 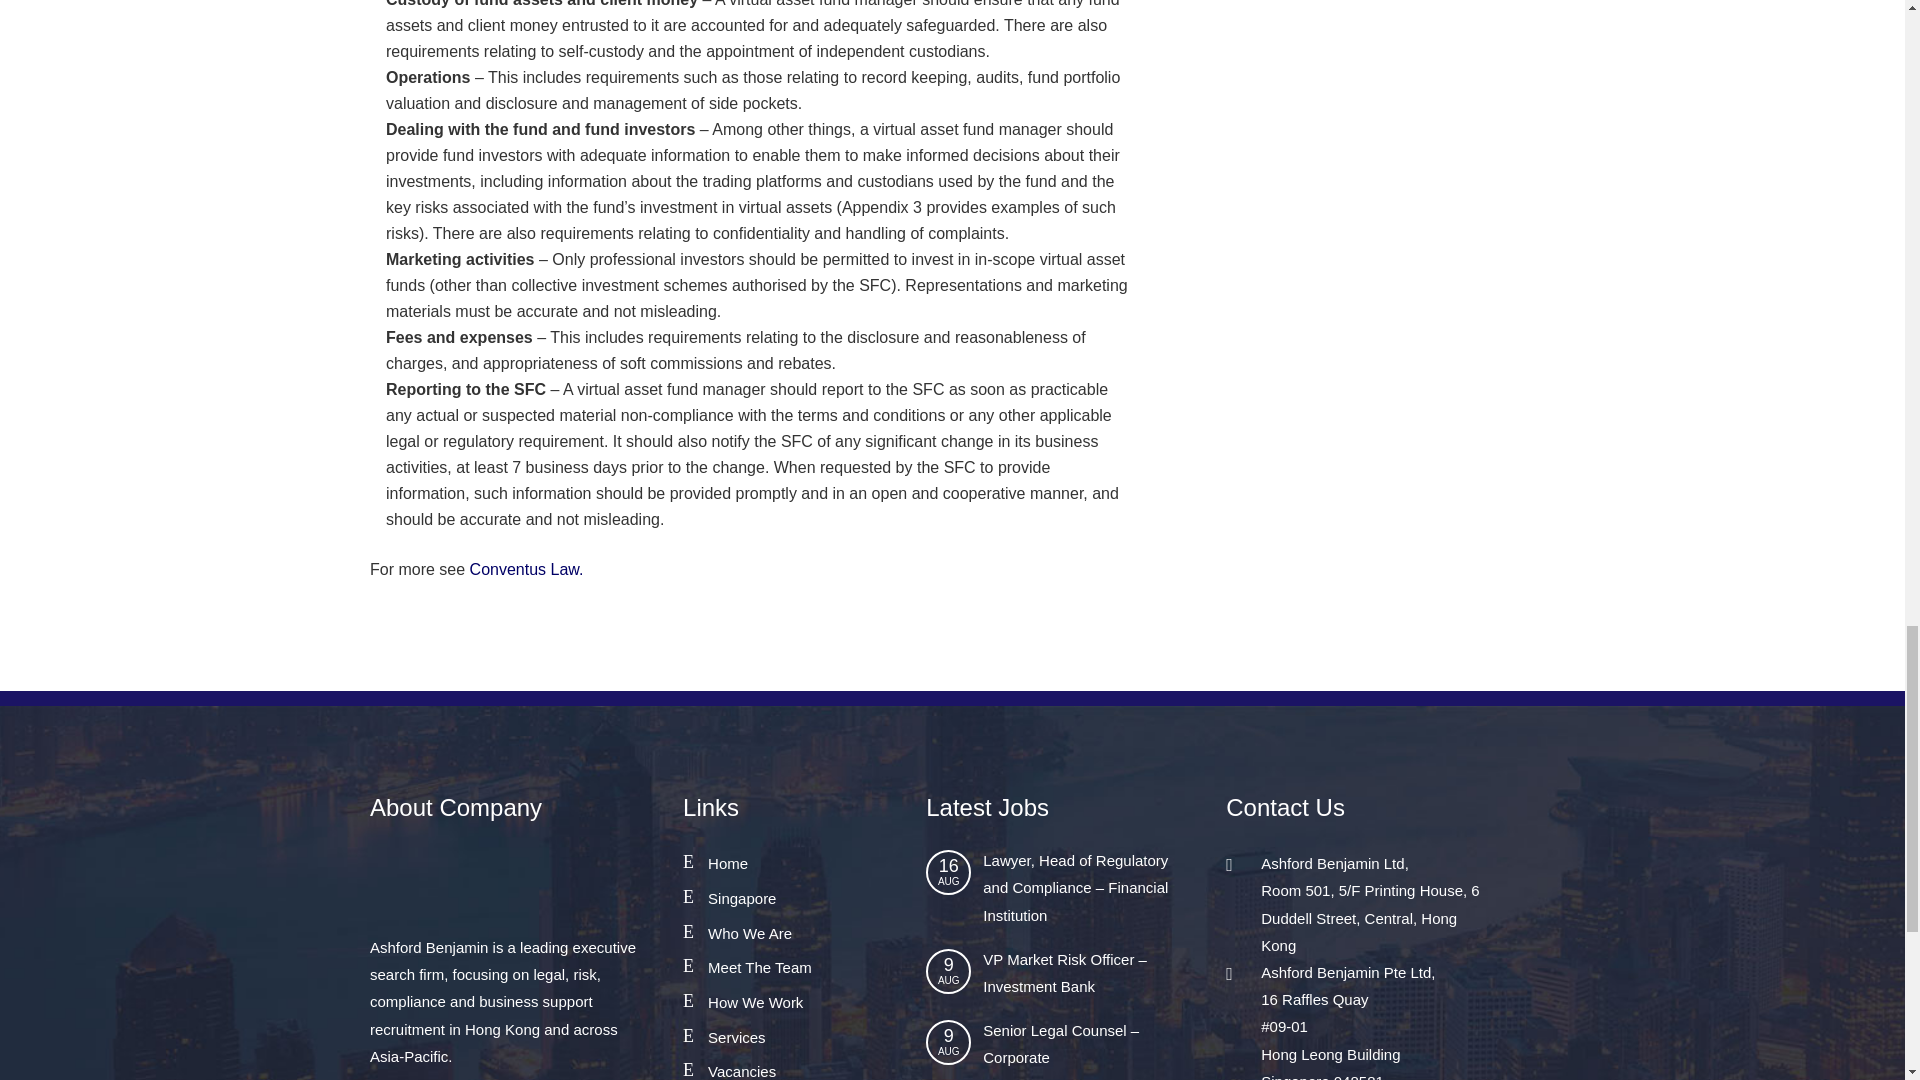 I want to click on Home, so click(x=728, y=863).